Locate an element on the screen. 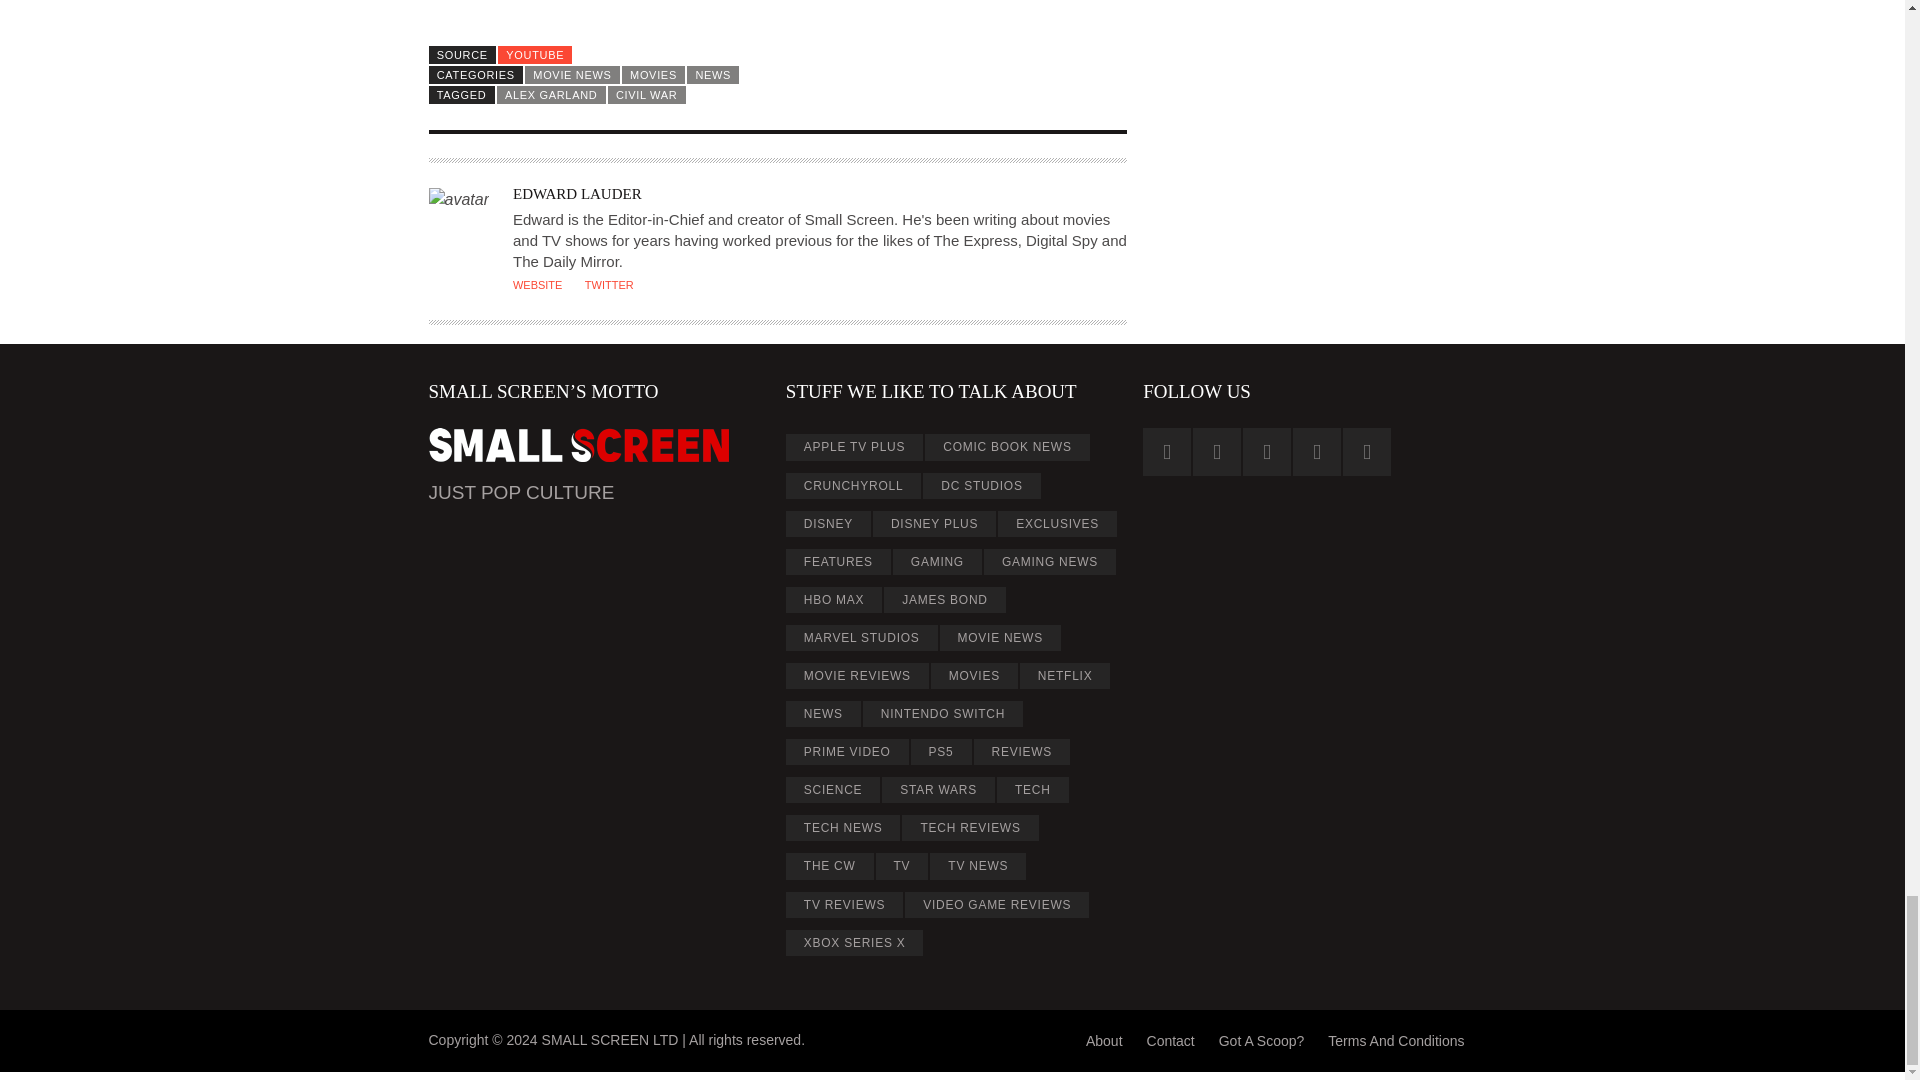 The image size is (1920, 1080). View all posts in MOVIE NEWS is located at coordinates (572, 74).